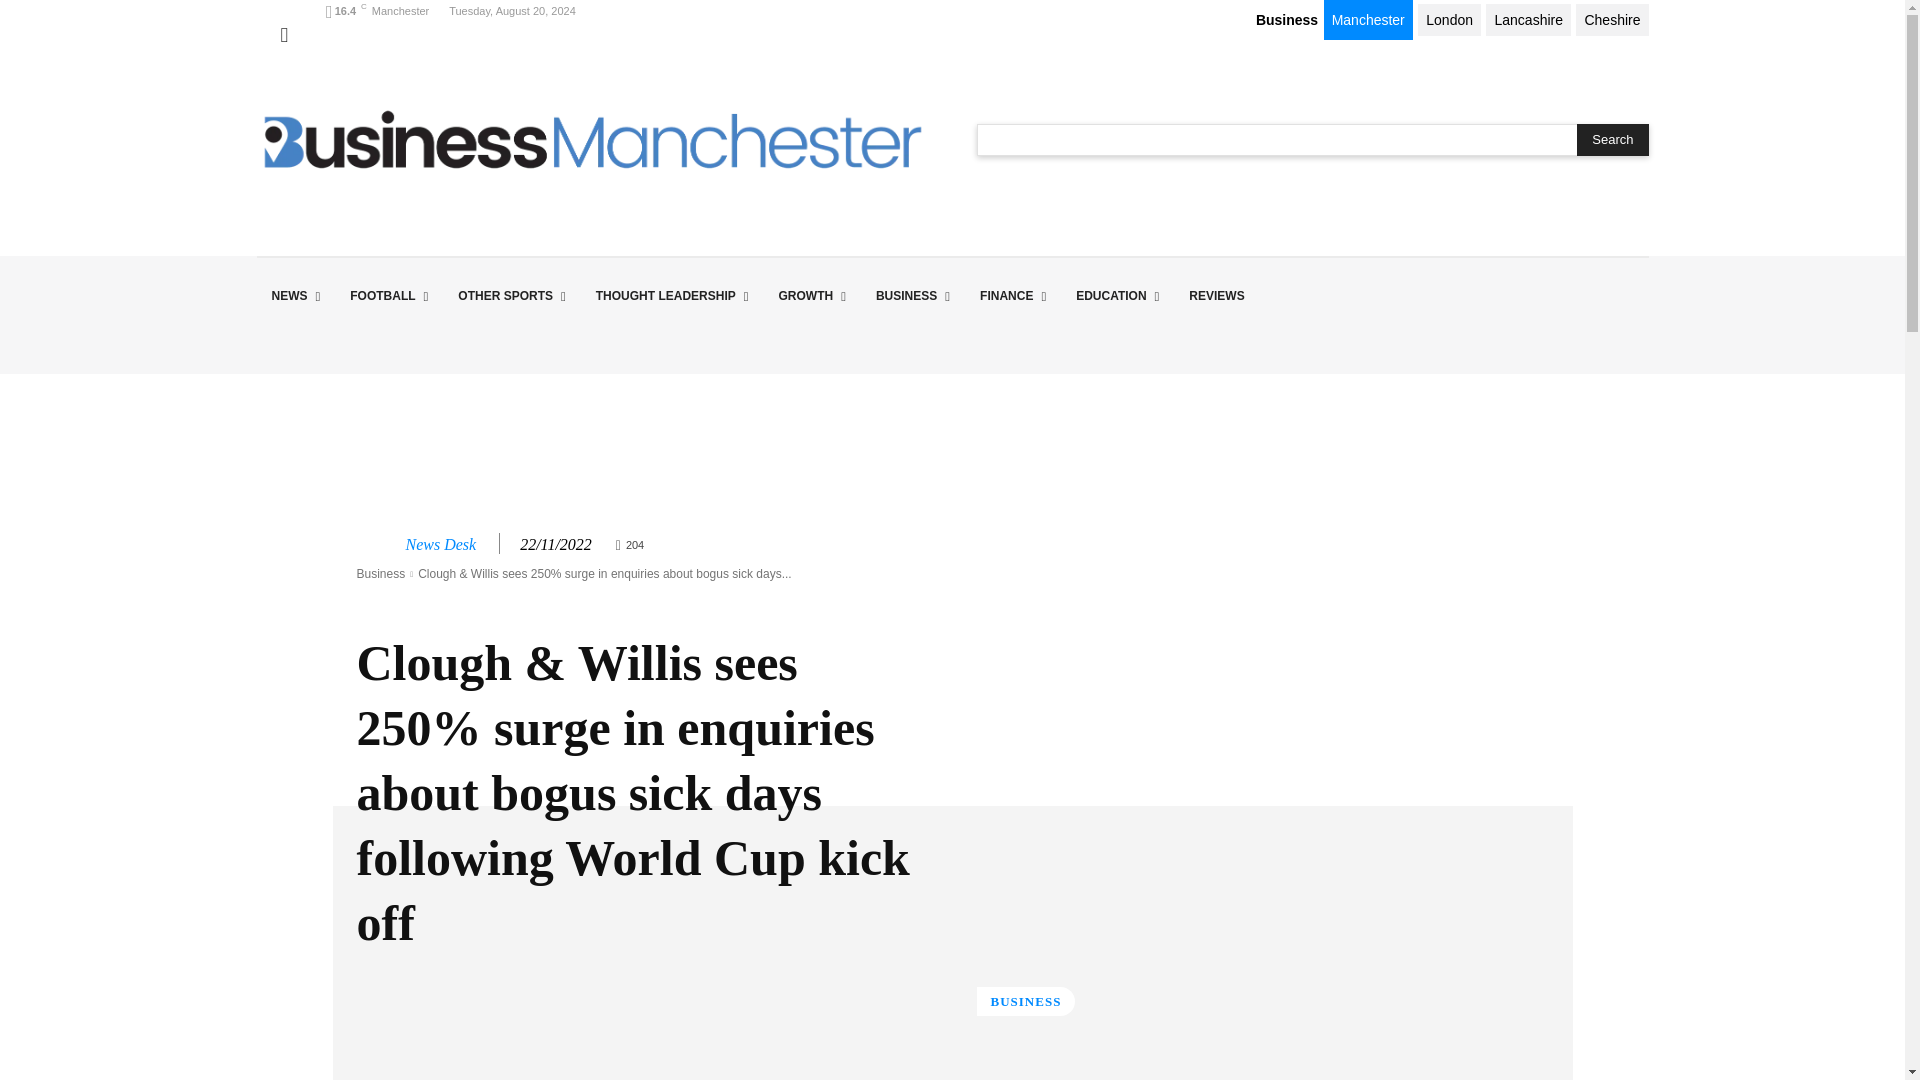 The height and width of the screenshot is (1080, 1920). What do you see at coordinates (591, 139) in the screenshot?
I see `Business Manchester Logo` at bounding box center [591, 139].